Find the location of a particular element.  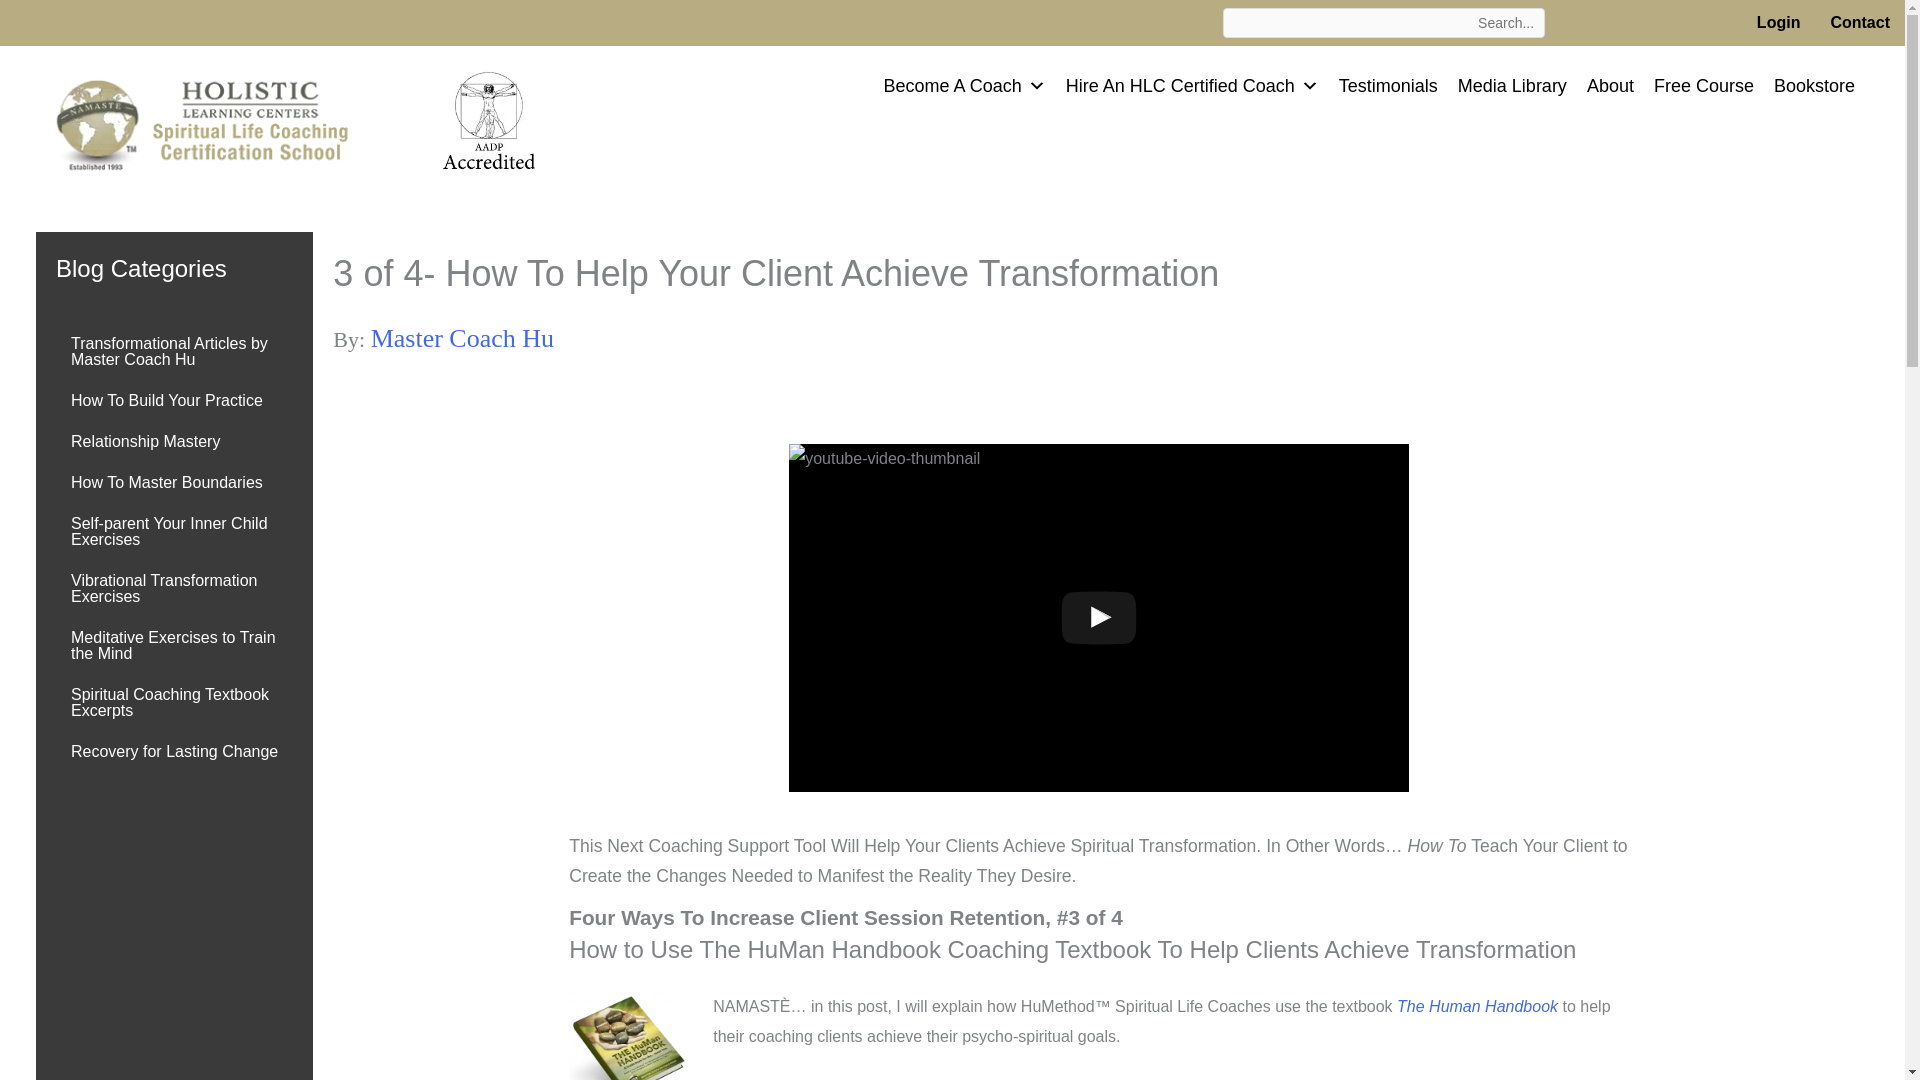

Contact is located at coordinates (1860, 23).